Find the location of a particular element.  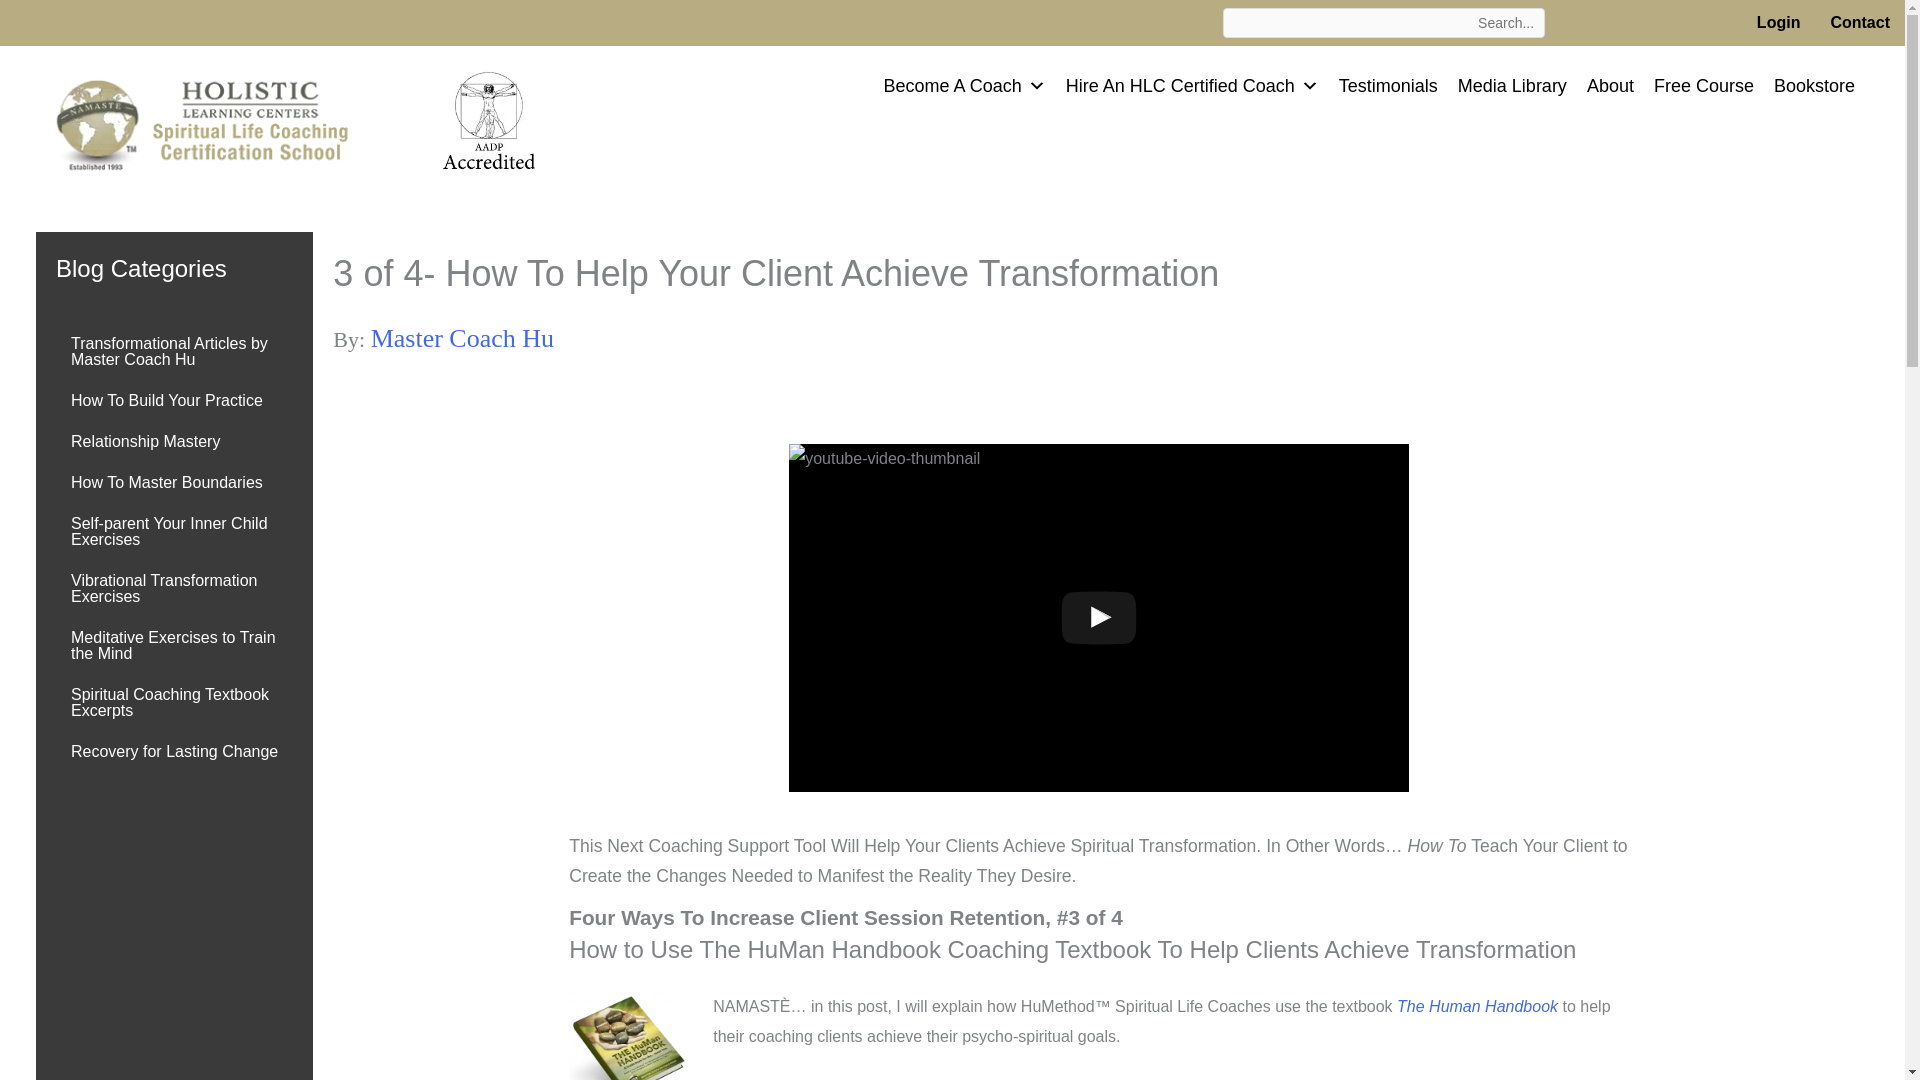

Contact is located at coordinates (1860, 23).